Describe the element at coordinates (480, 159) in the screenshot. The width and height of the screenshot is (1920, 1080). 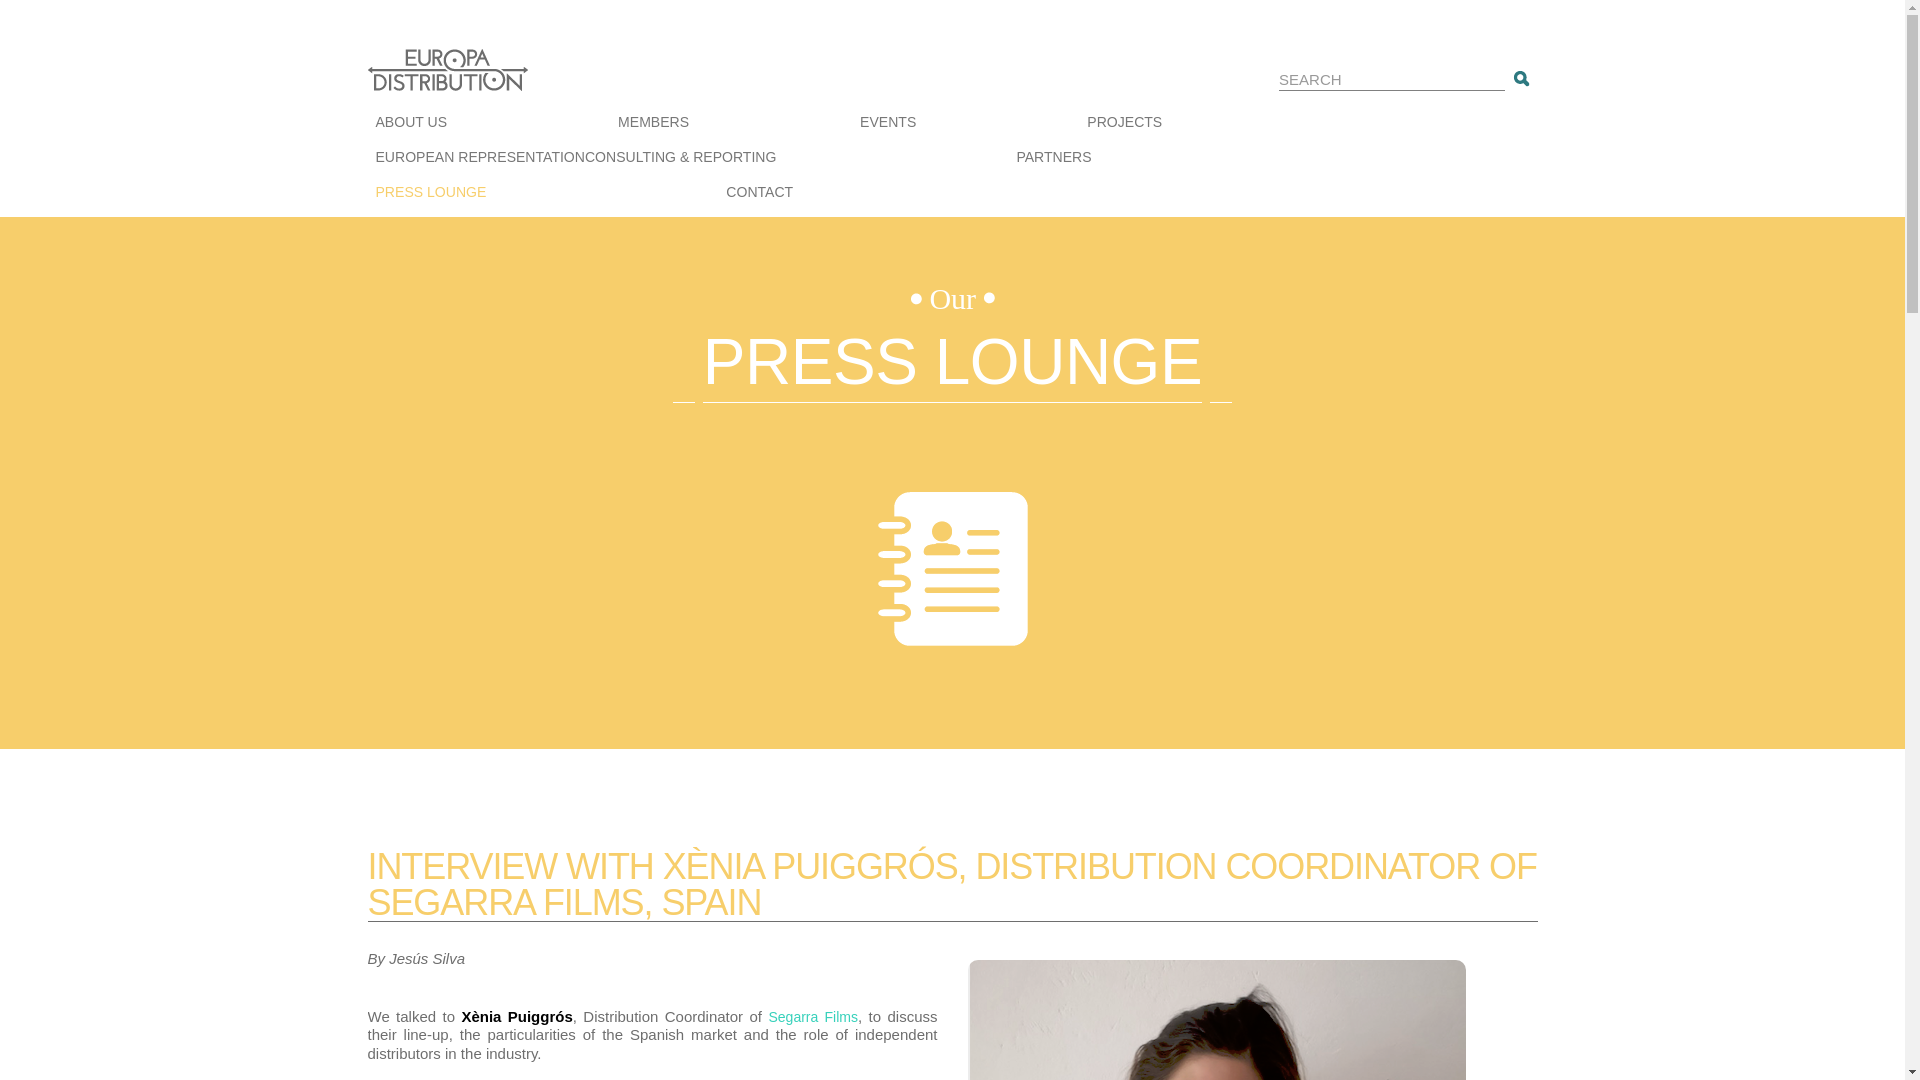
I see `EUROPEAN REPRESENTATION` at that location.